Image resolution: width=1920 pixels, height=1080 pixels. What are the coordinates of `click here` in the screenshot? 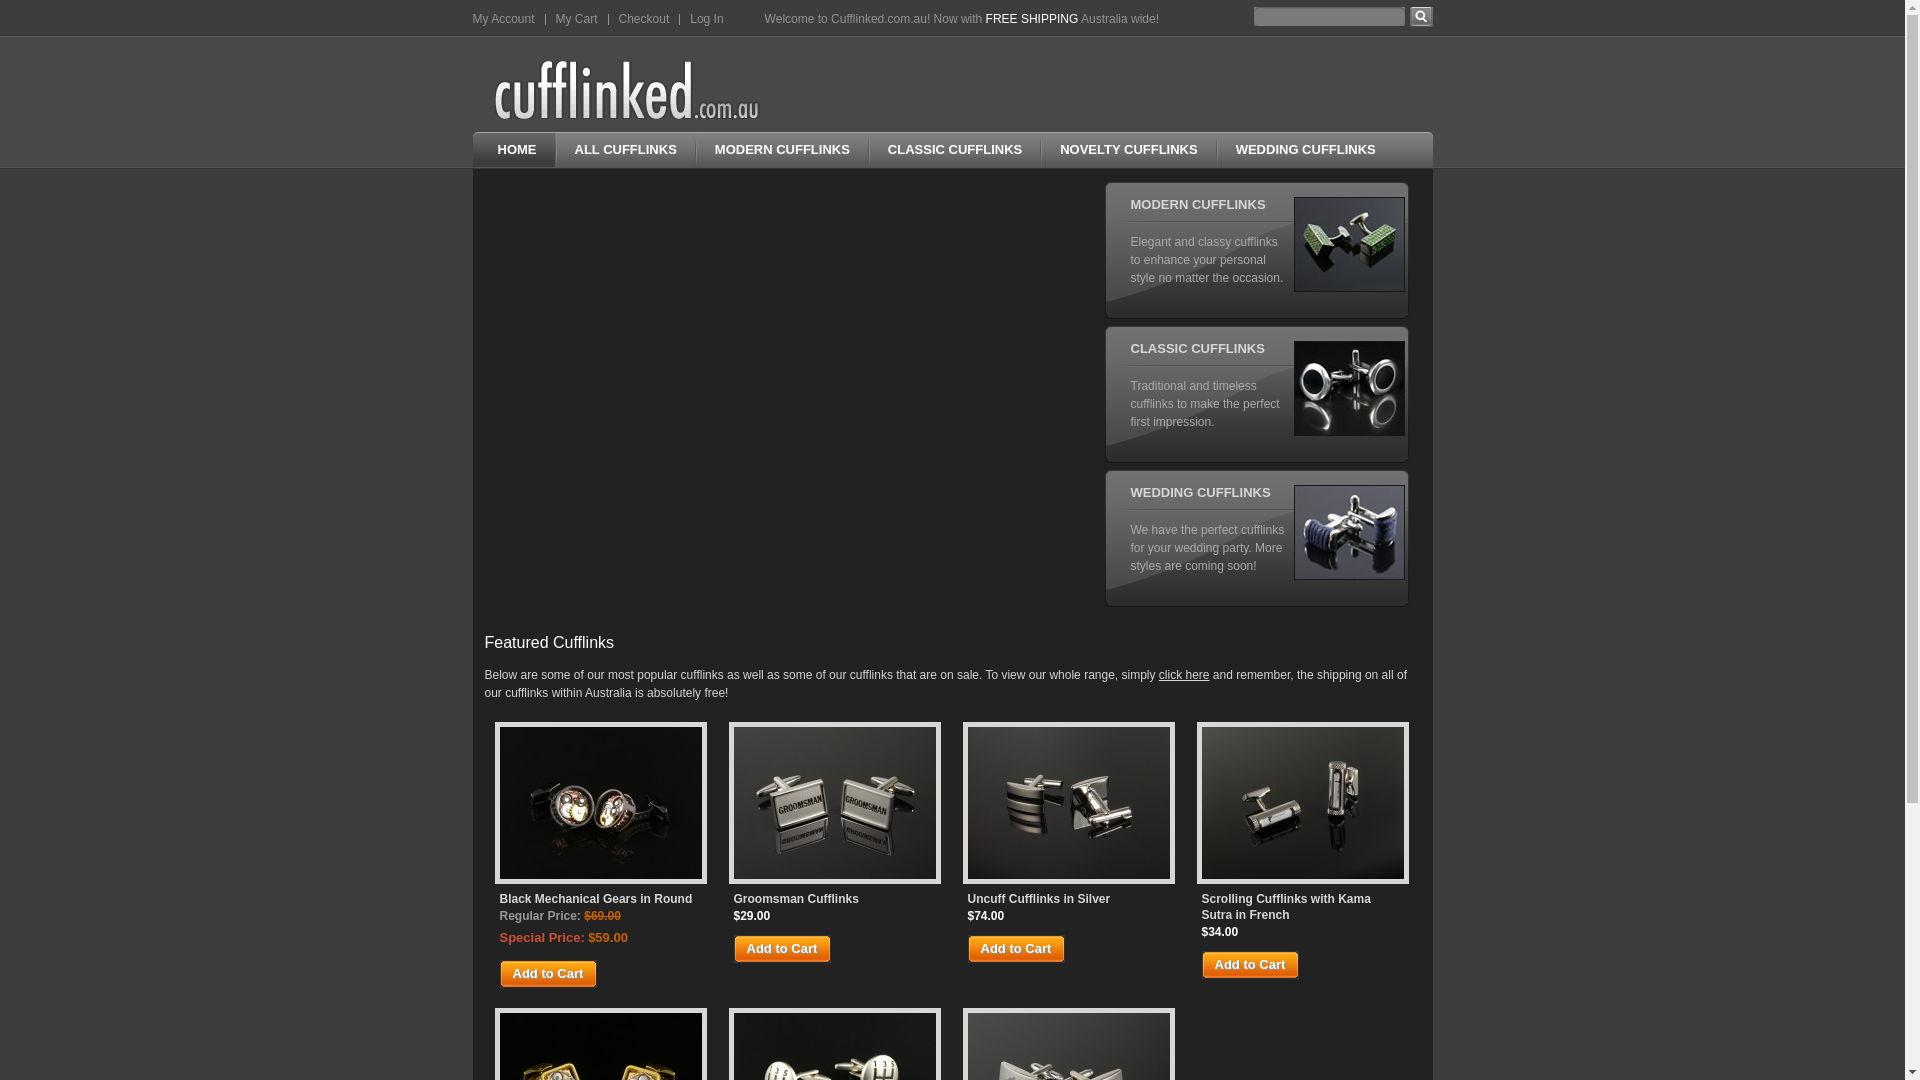 It's located at (1184, 675).